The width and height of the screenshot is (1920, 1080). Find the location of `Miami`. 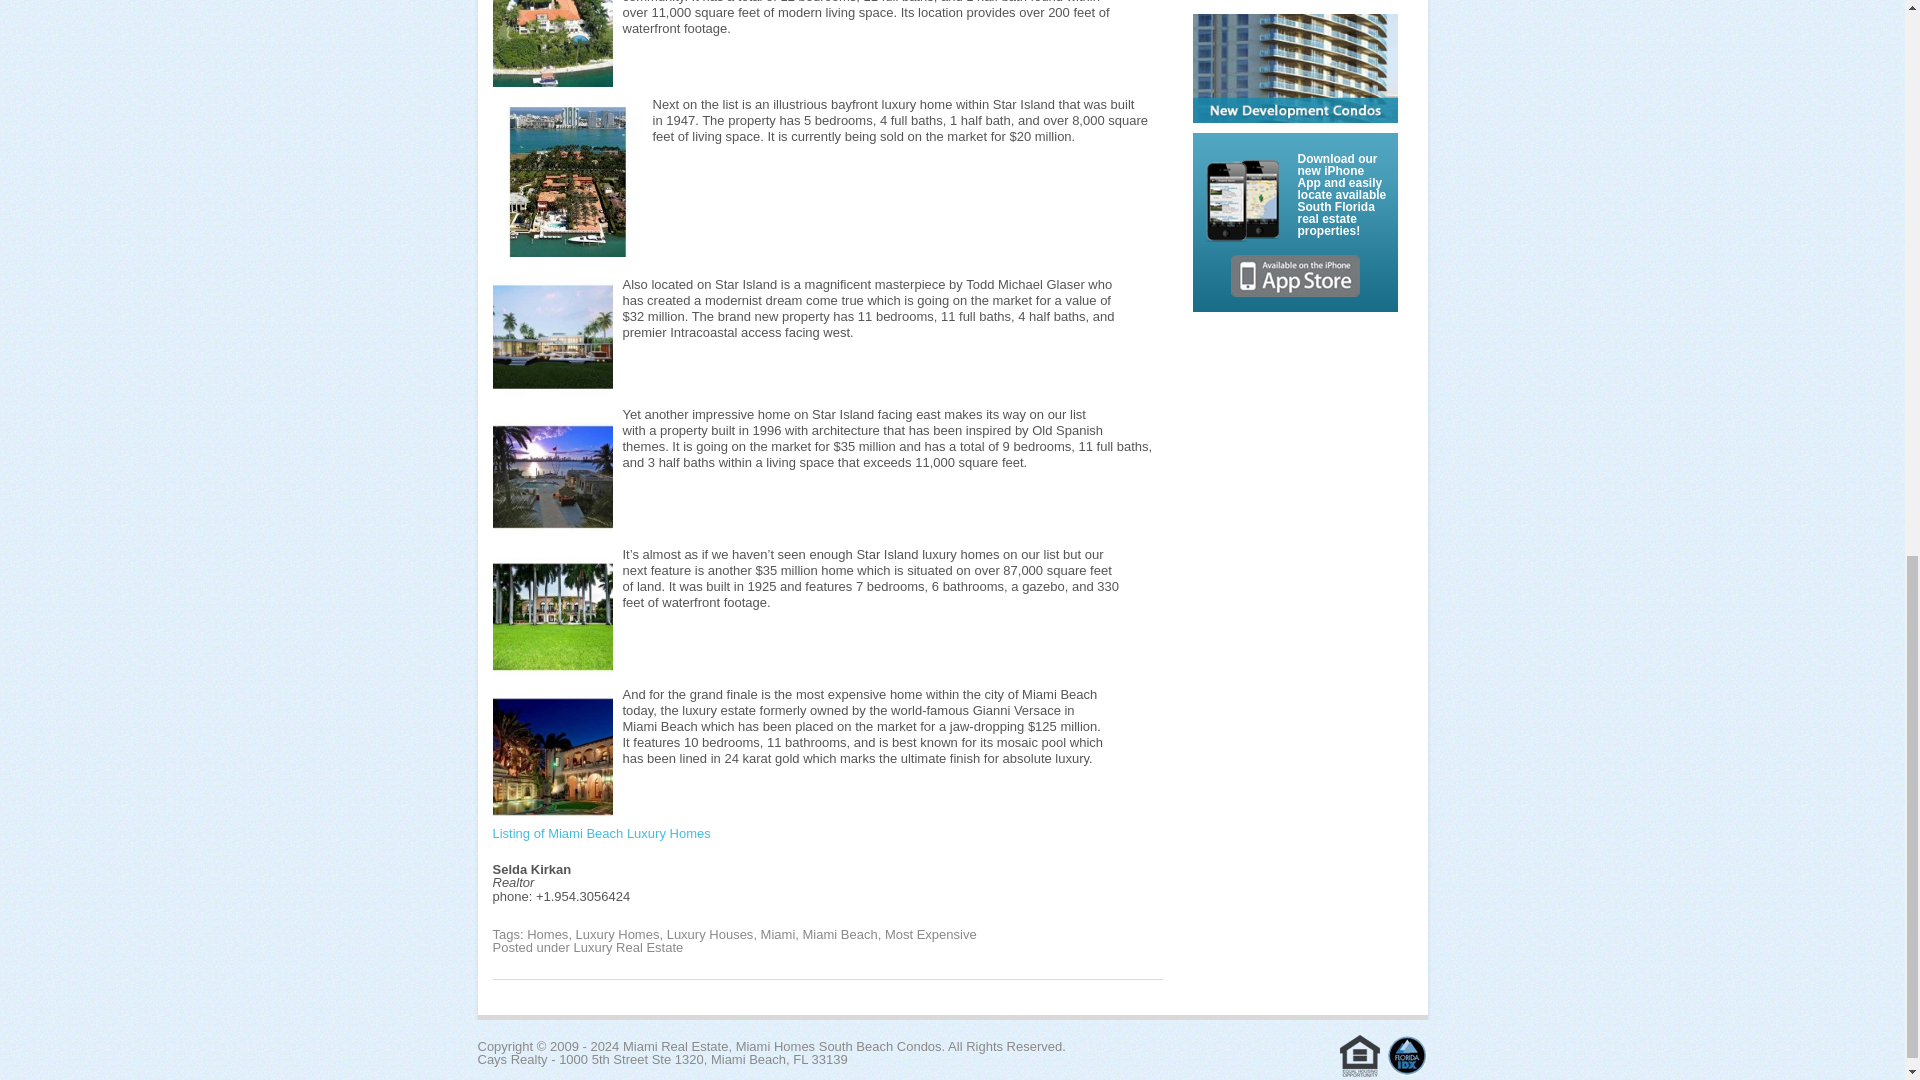

Miami is located at coordinates (778, 934).